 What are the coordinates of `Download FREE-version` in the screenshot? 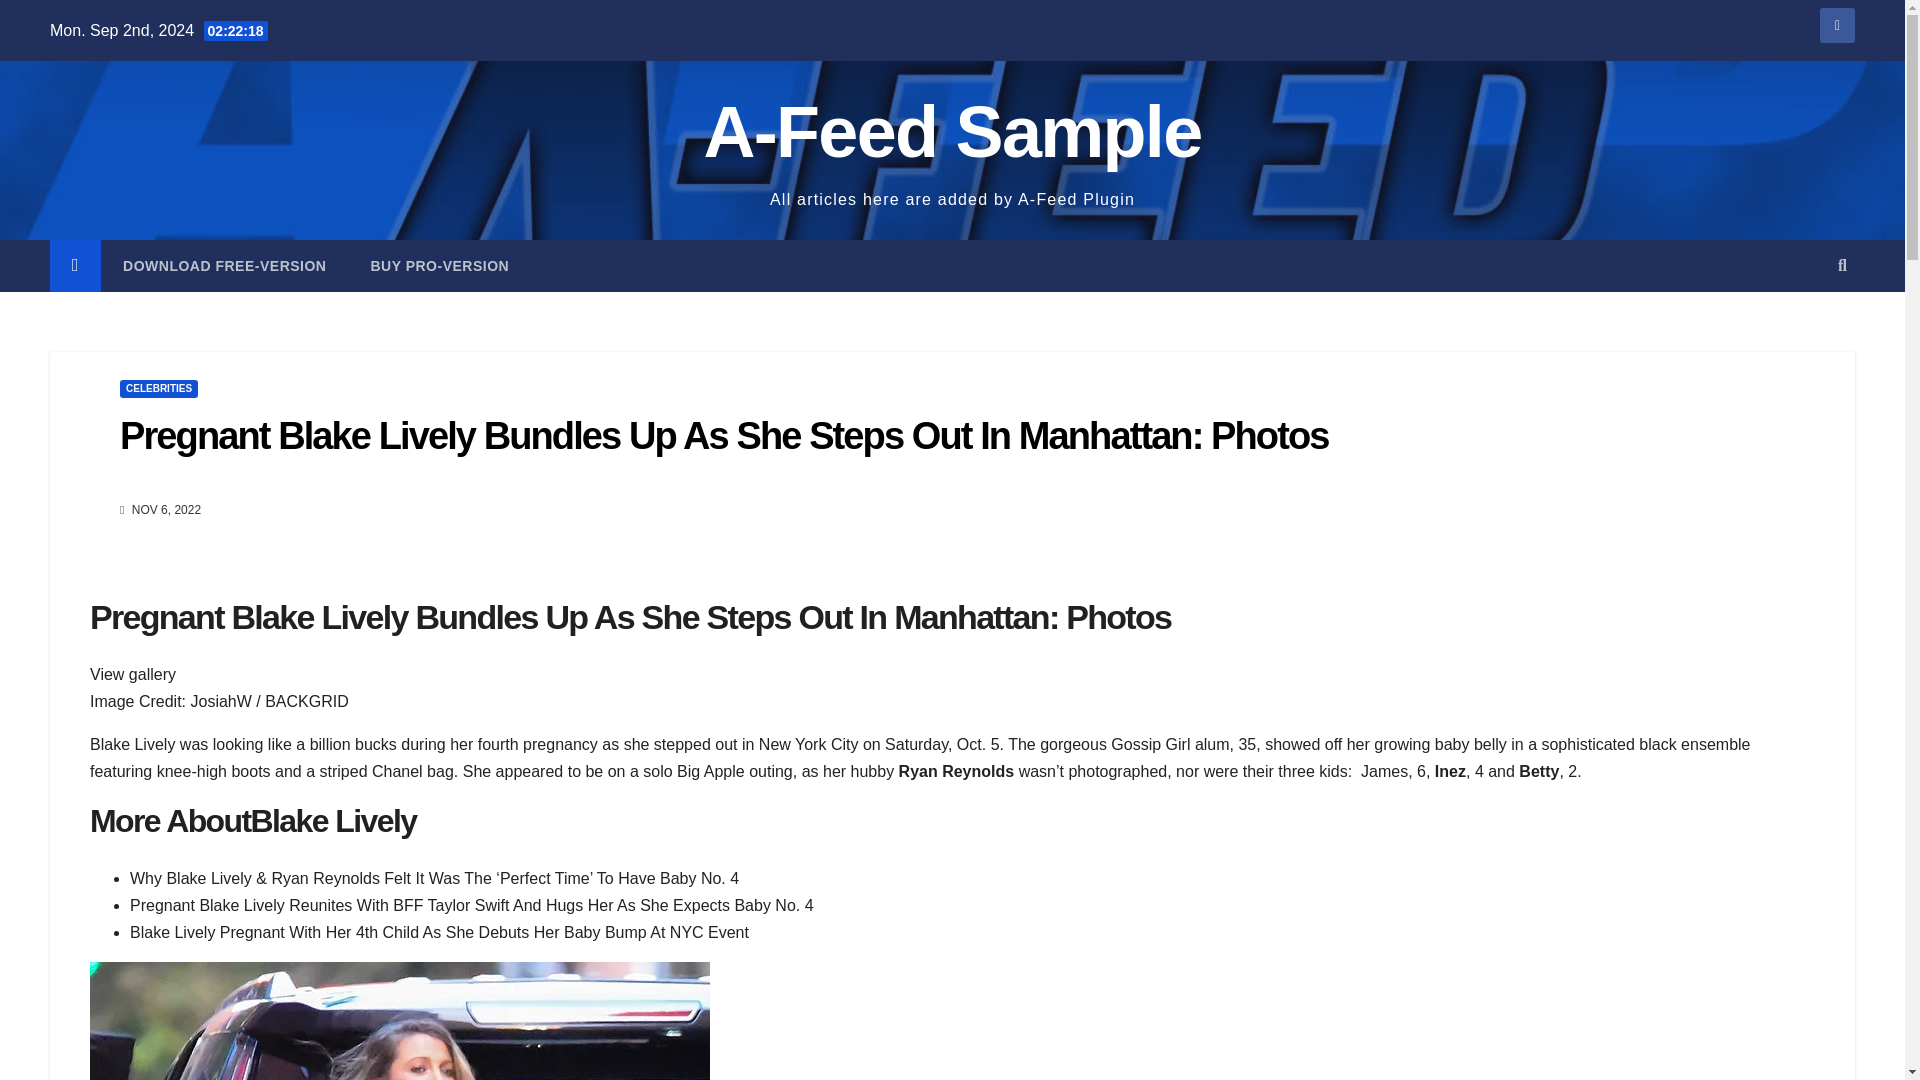 It's located at (224, 265).